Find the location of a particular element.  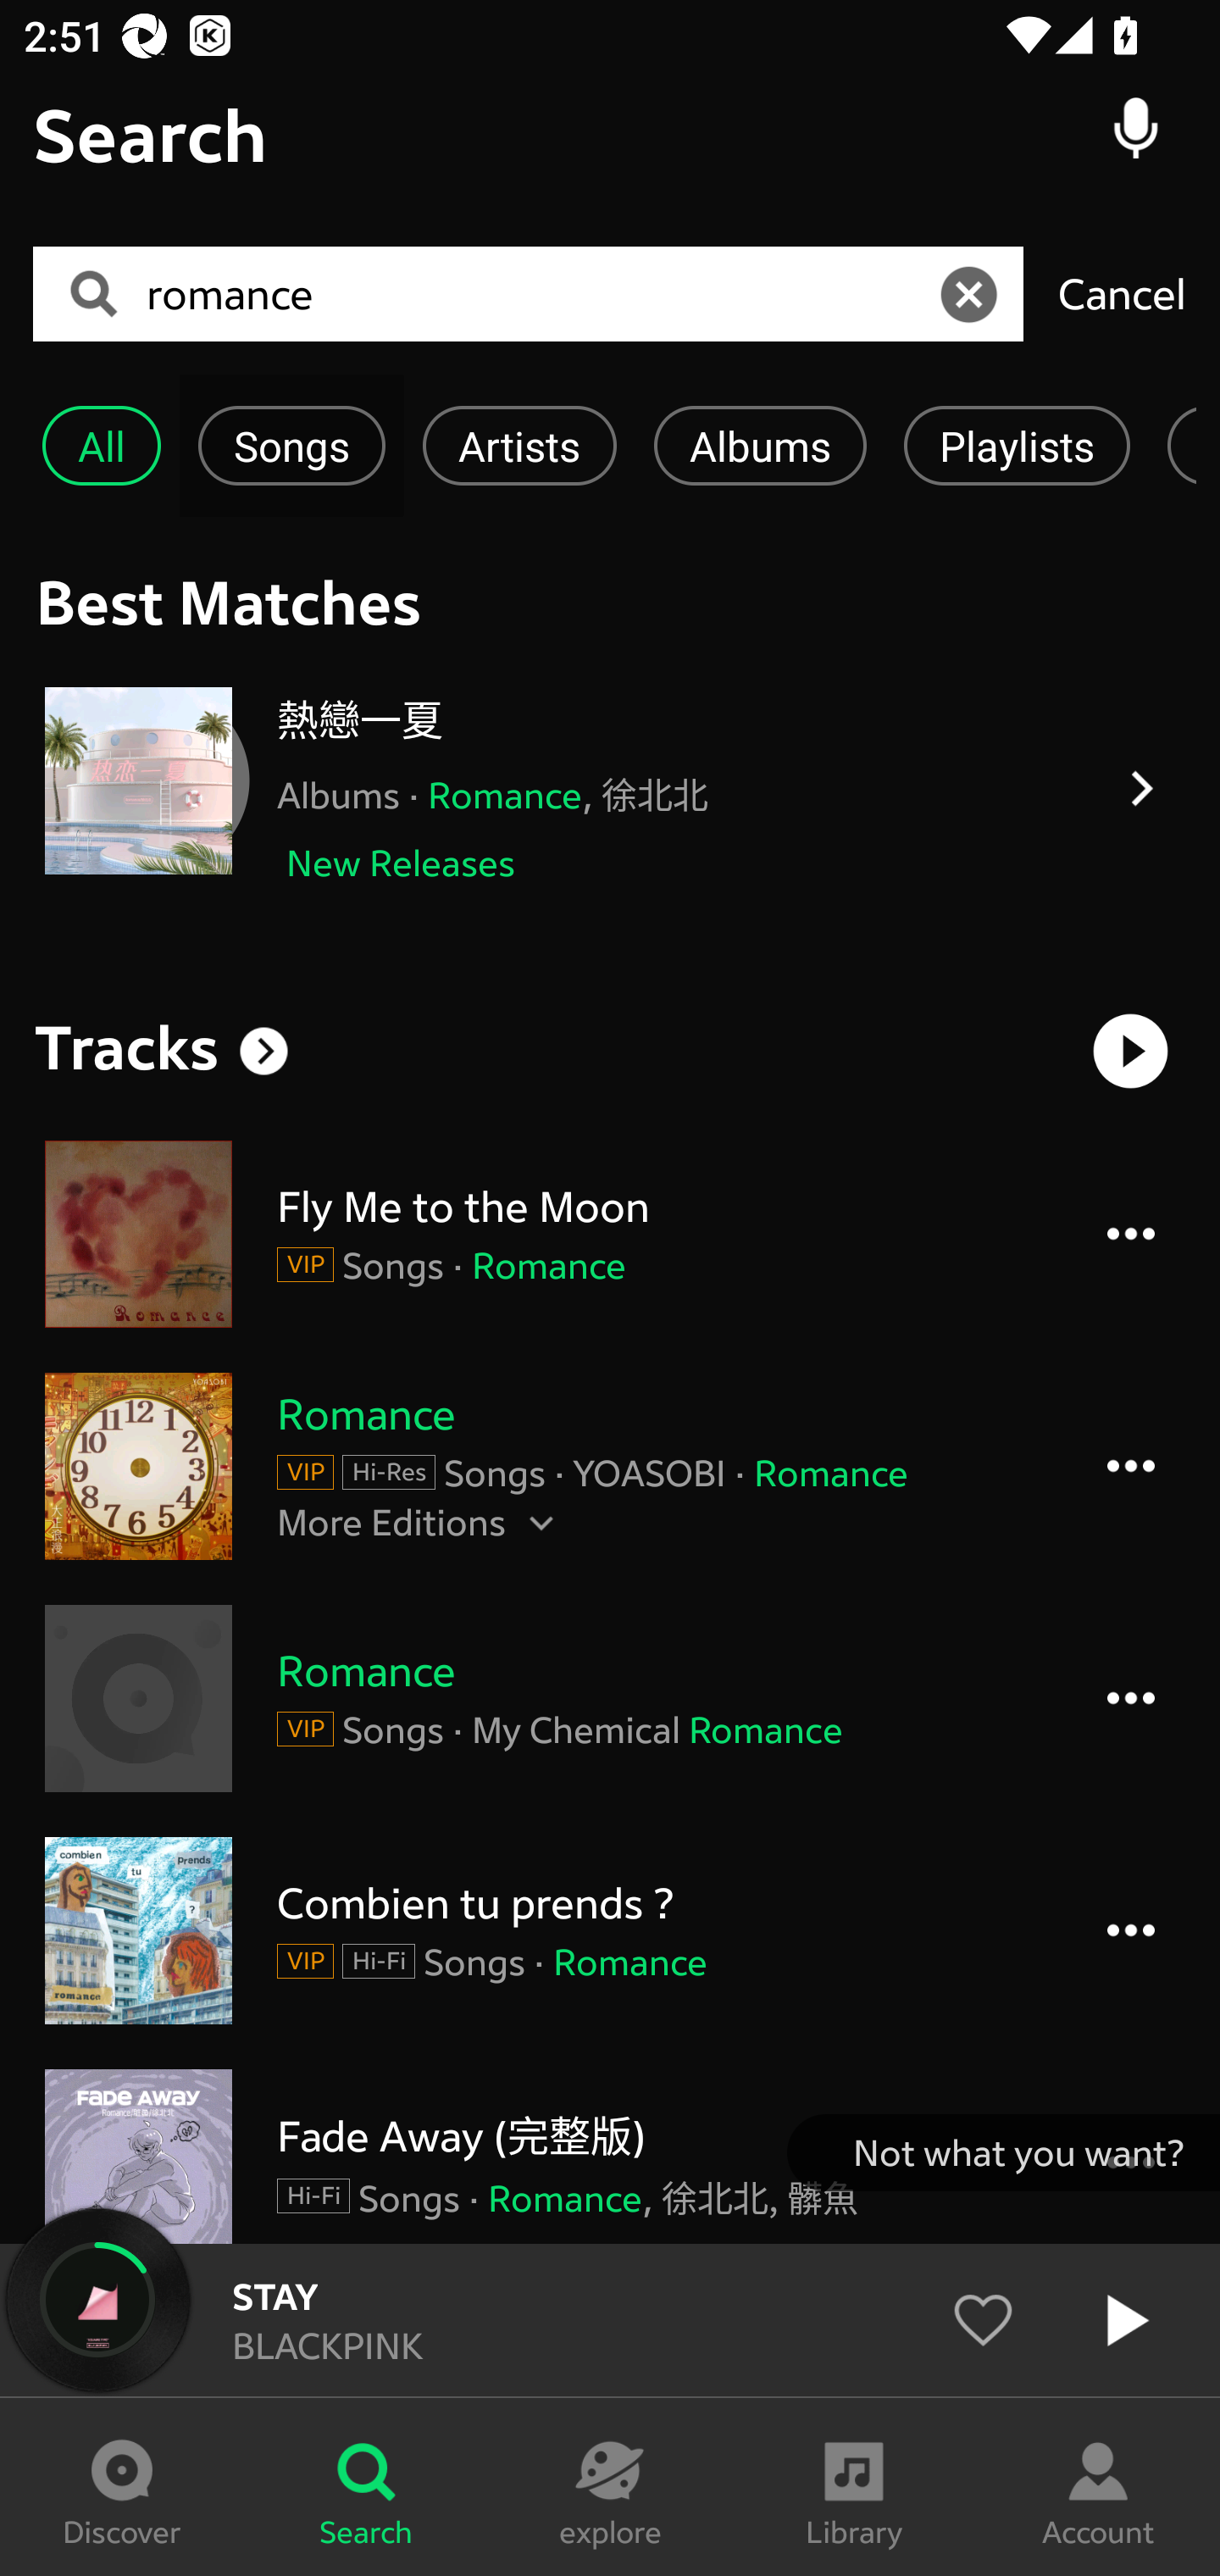

Discover is located at coordinates (122, 2487).